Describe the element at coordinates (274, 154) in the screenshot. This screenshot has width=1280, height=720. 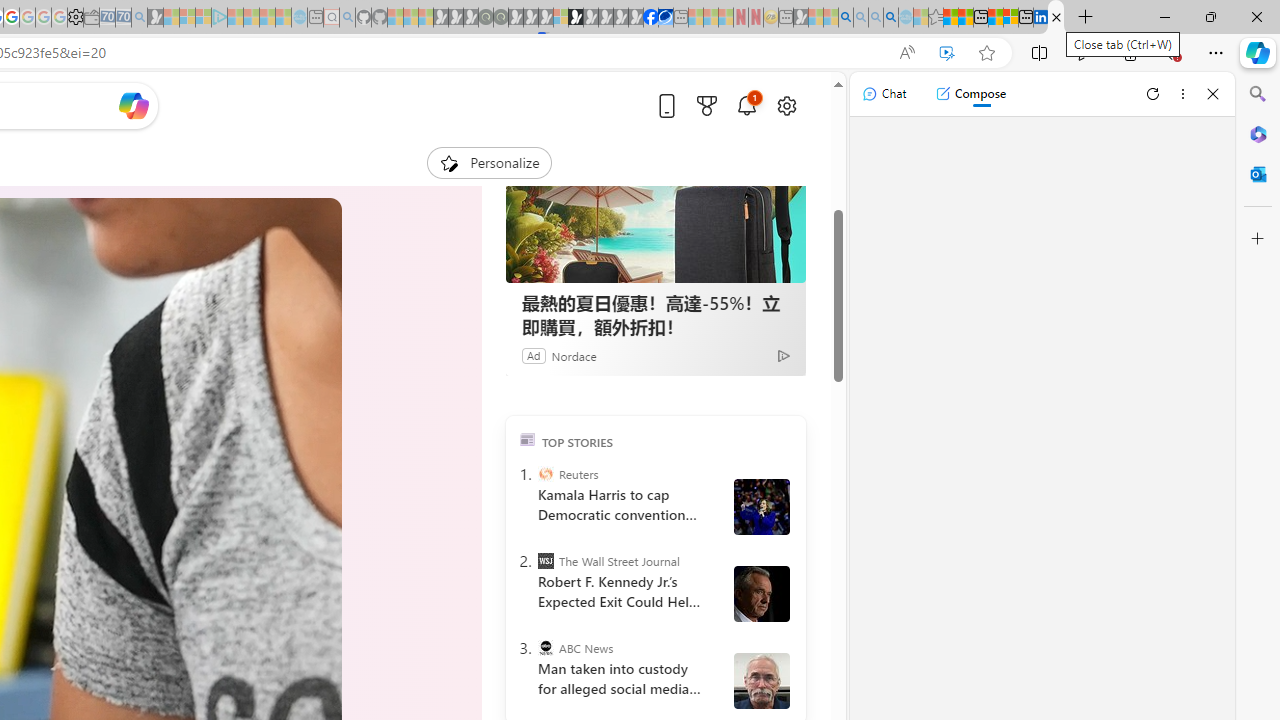
I see `Share` at that location.